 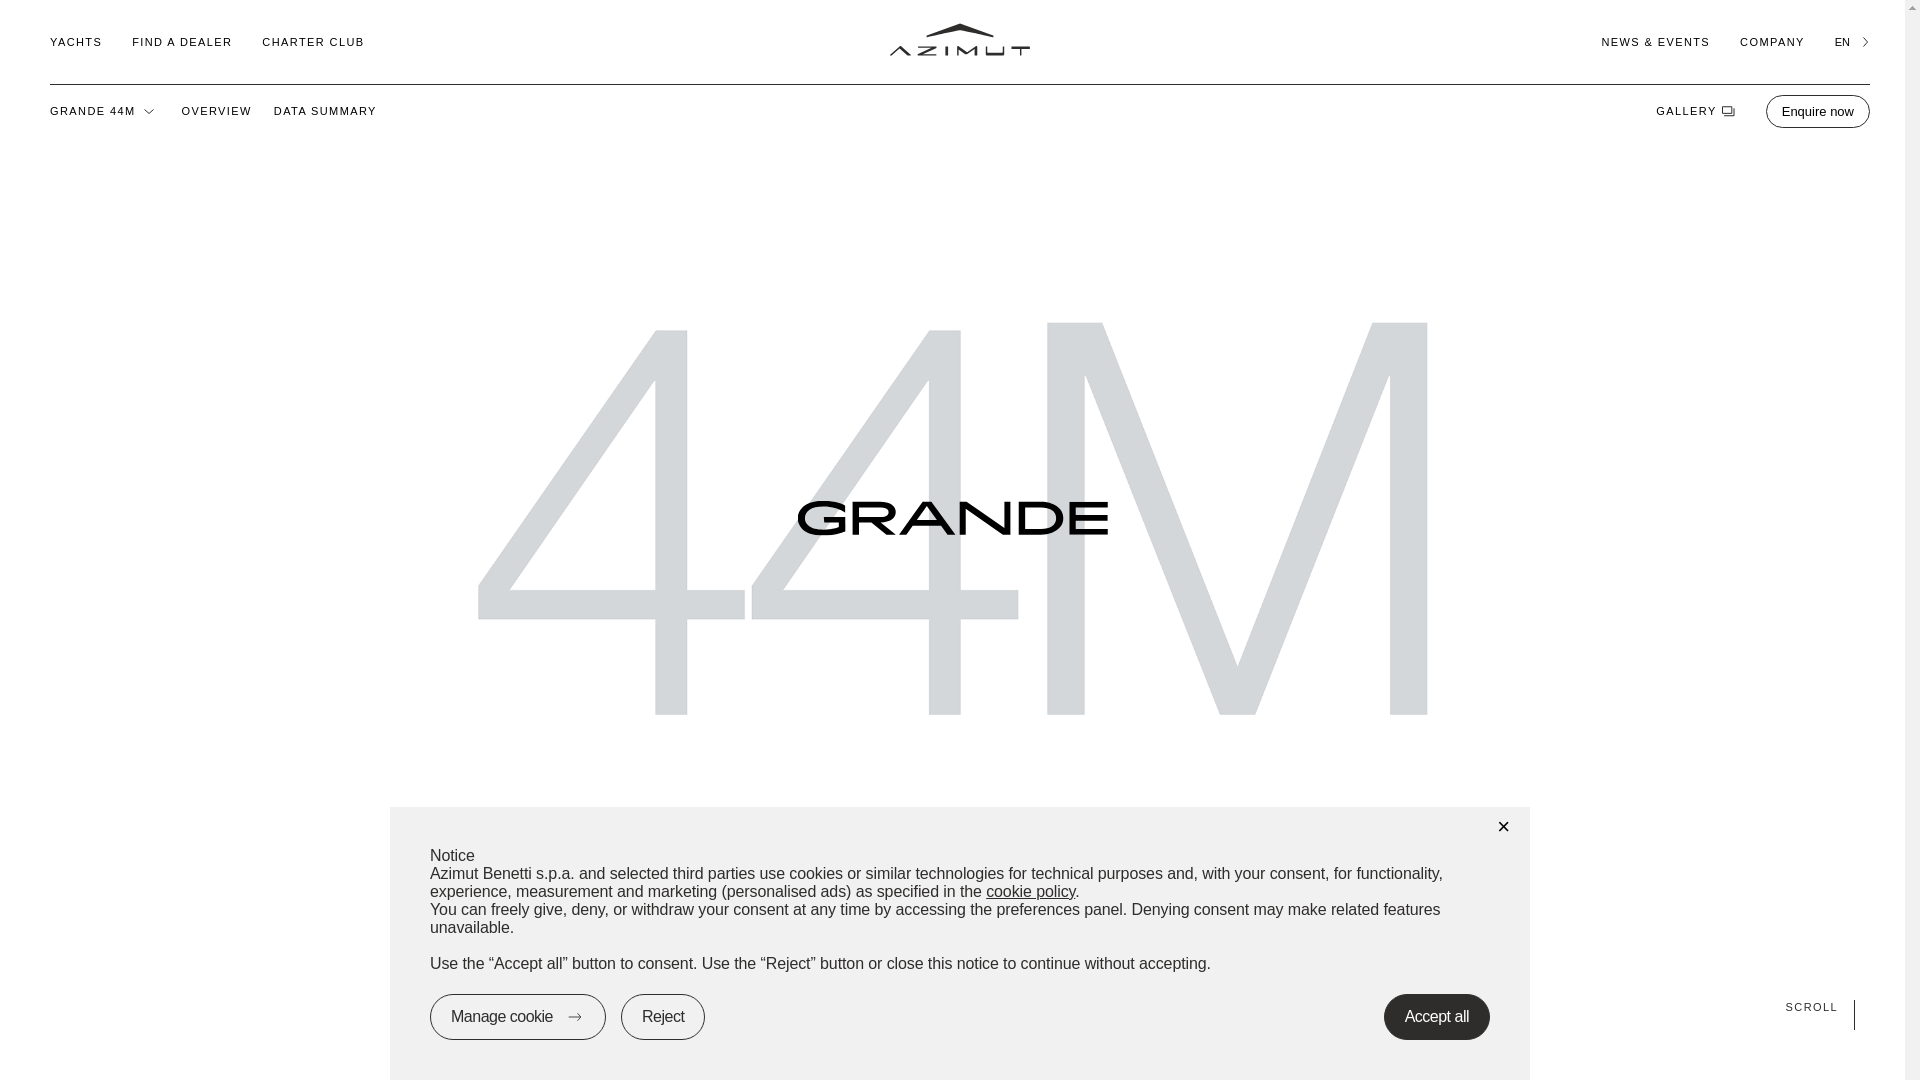 What do you see at coordinates (1772, 41) in the screenshot?
I see `COMPANY` at bounding box center [1772, 41].